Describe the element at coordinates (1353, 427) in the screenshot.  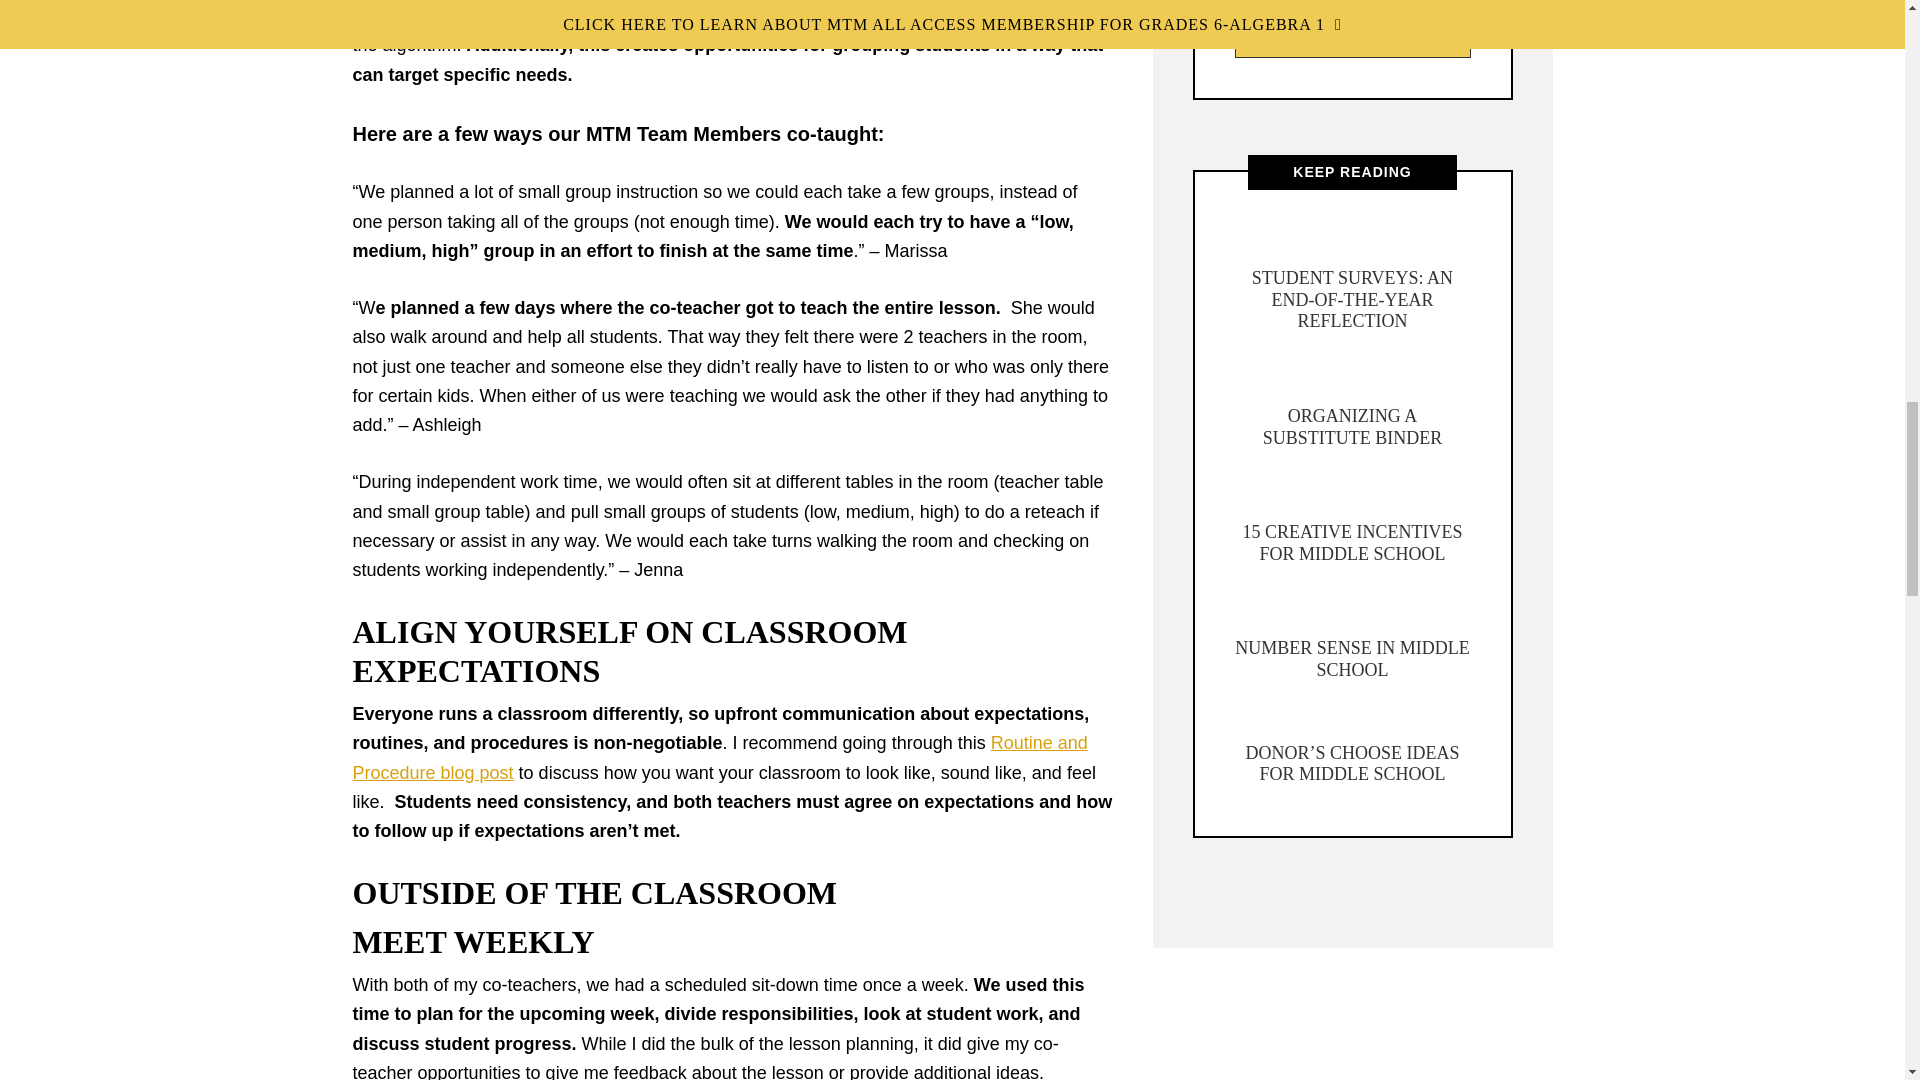
I see `Organizing a Substitute Binder` at that location.